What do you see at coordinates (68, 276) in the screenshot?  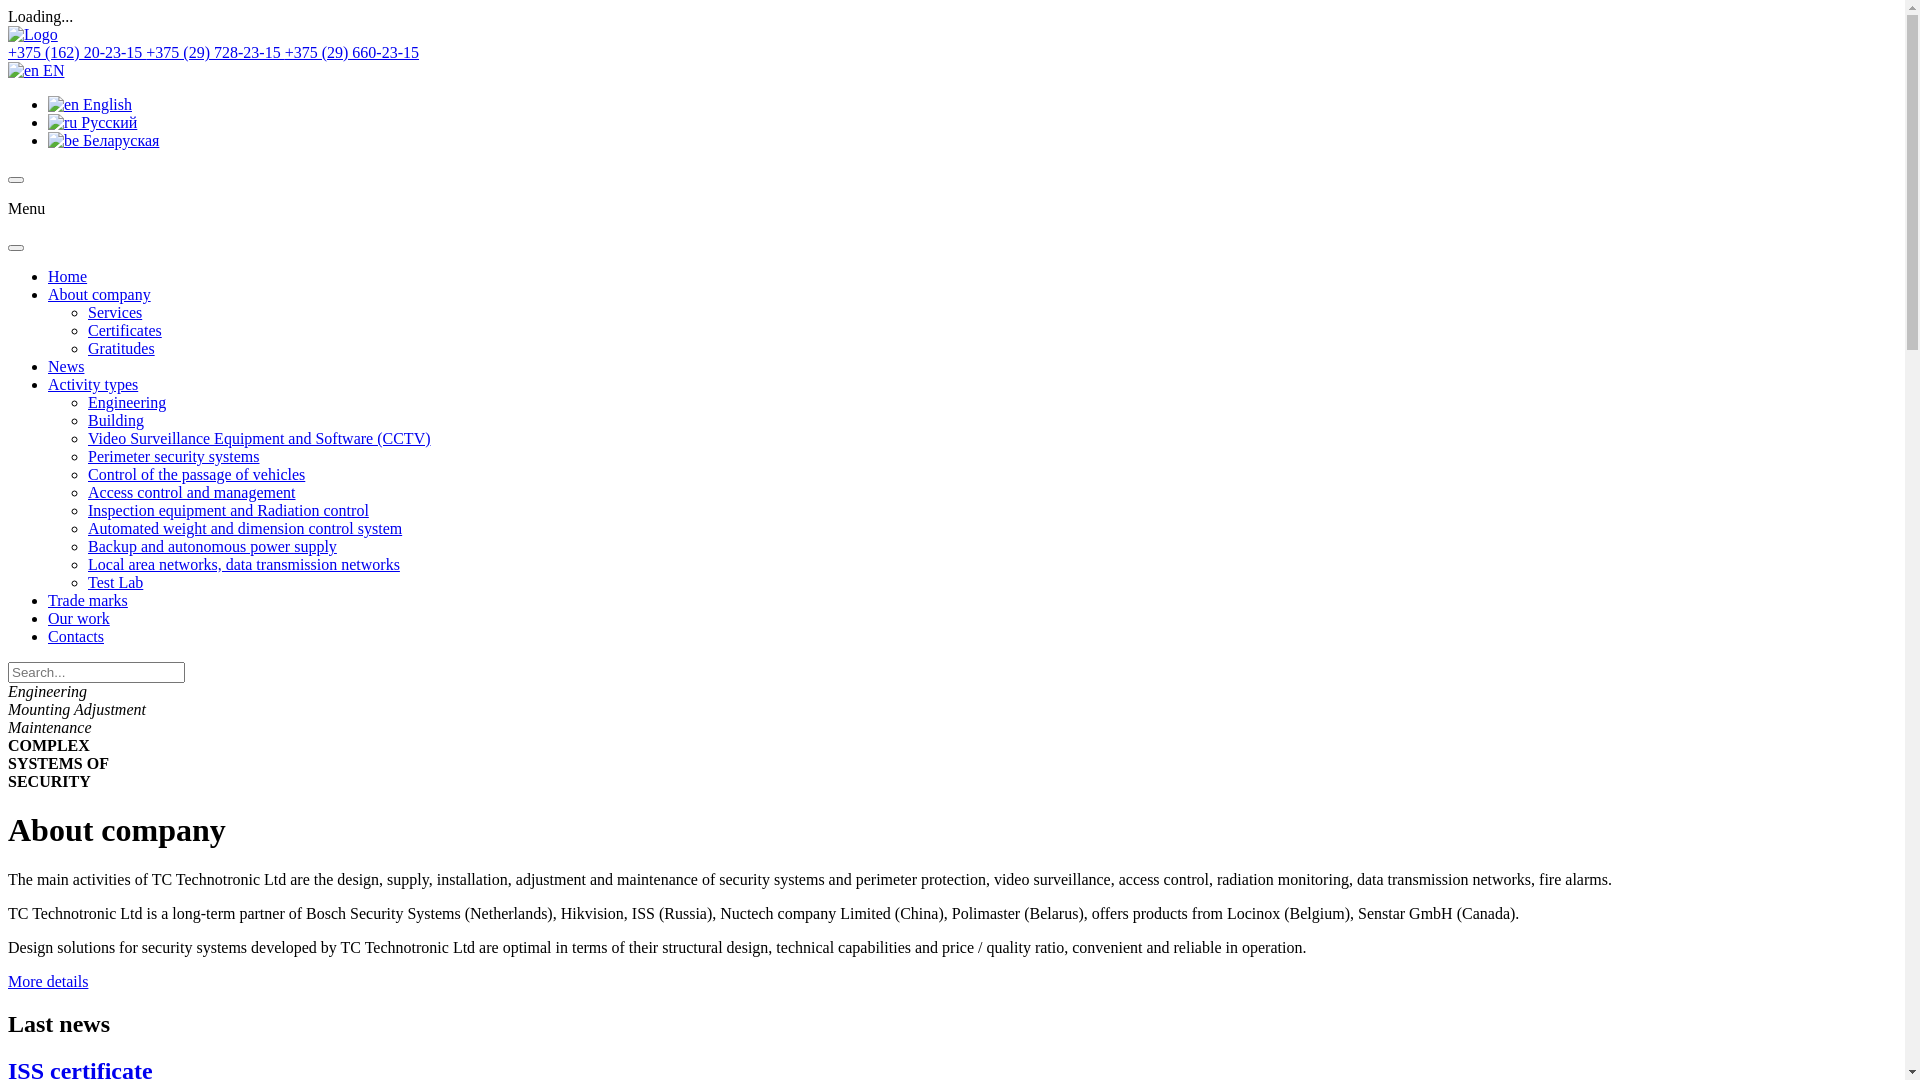 I see `Home` at bounding box center [68, 276].